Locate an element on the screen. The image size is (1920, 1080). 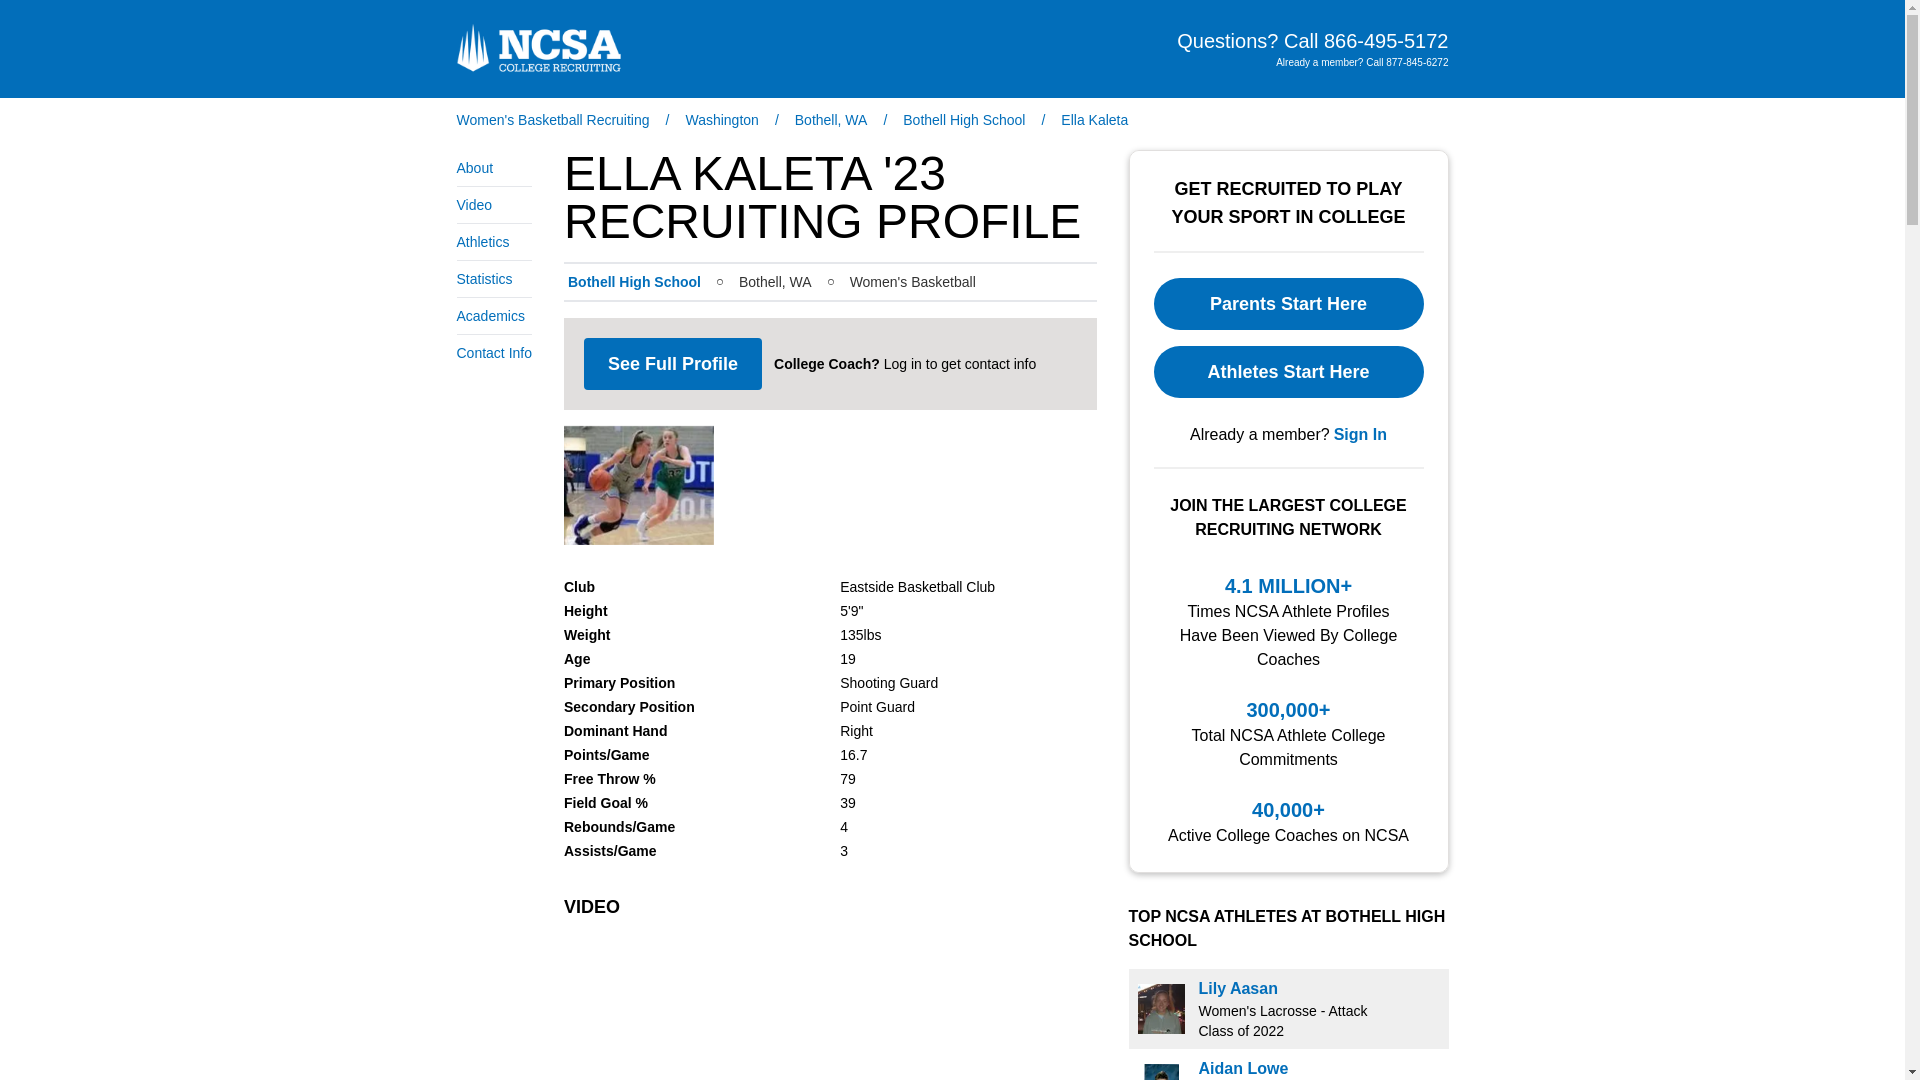
Bothell High School is located at coordinates (964, 120).